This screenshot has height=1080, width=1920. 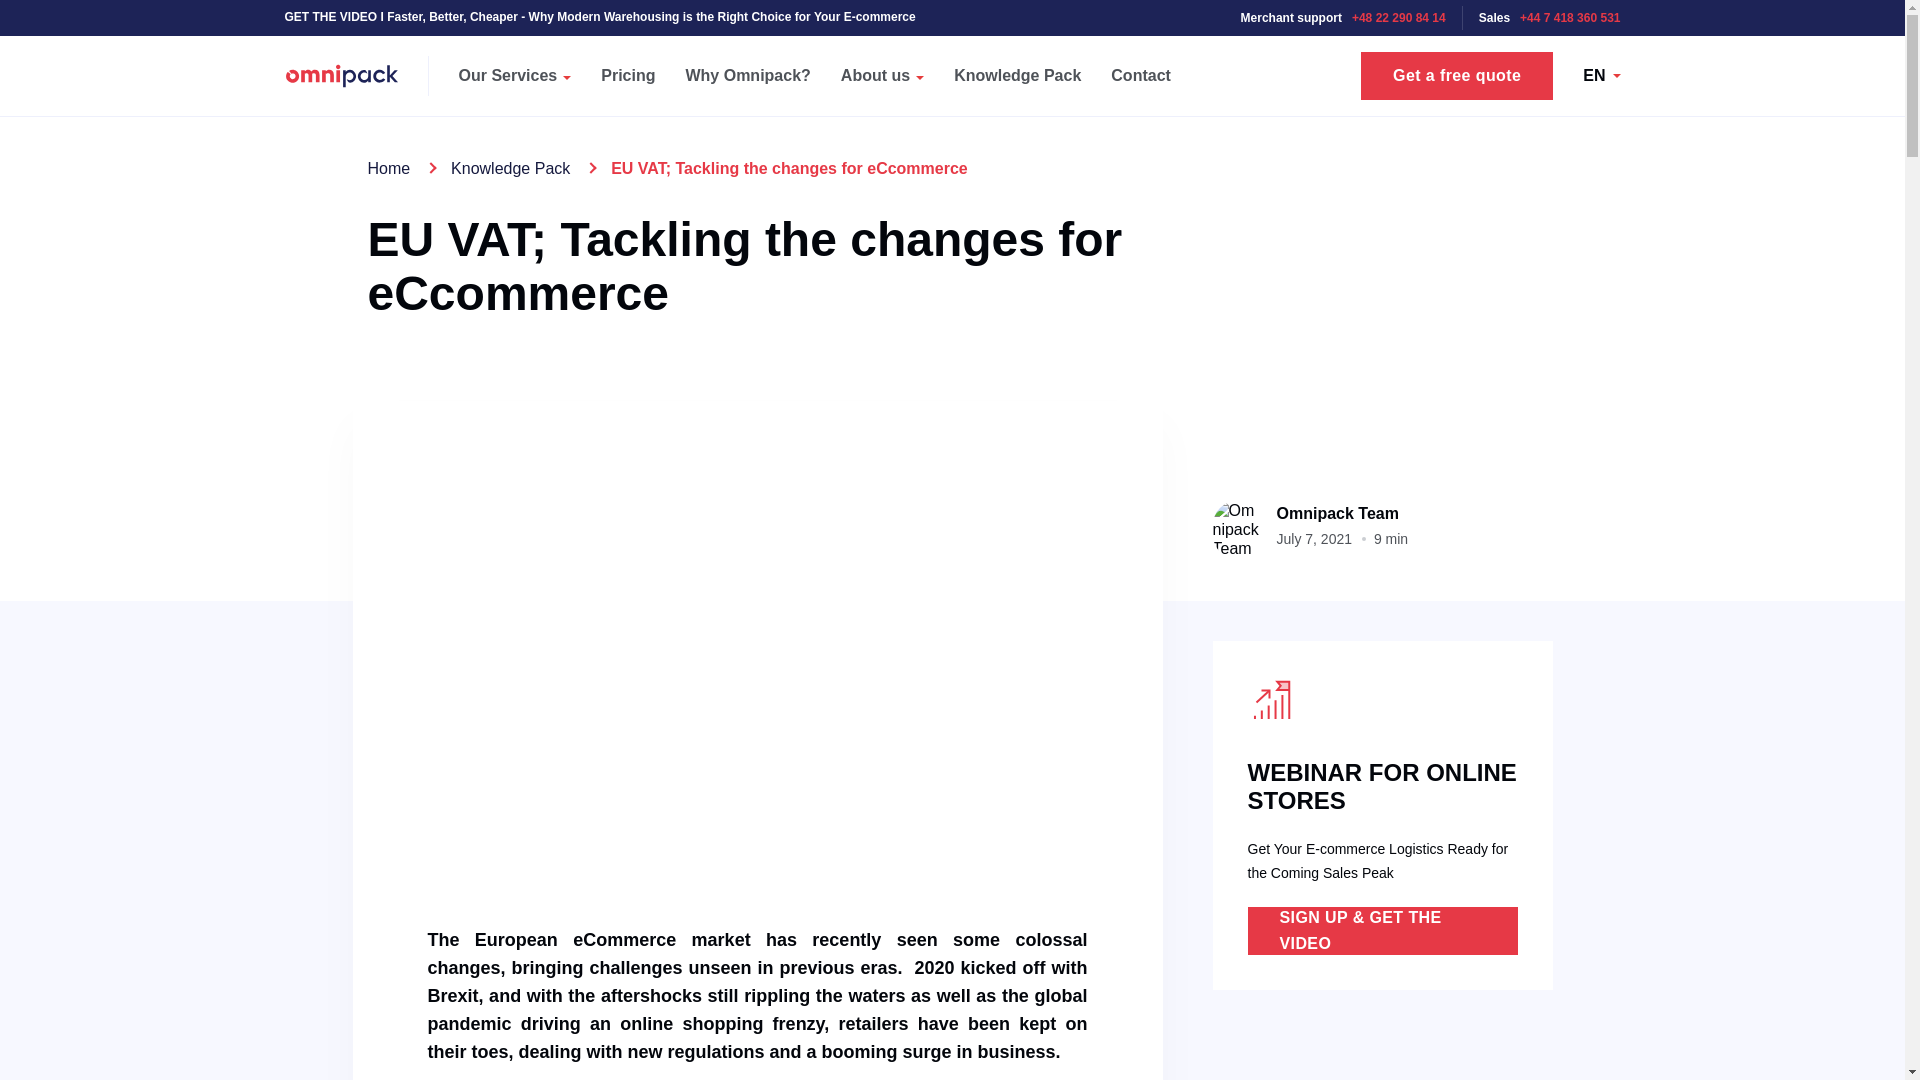 What do you see at coordinates (946, 60) in the screenshot?
I see `Case studies` at bounding box center [946, 60].